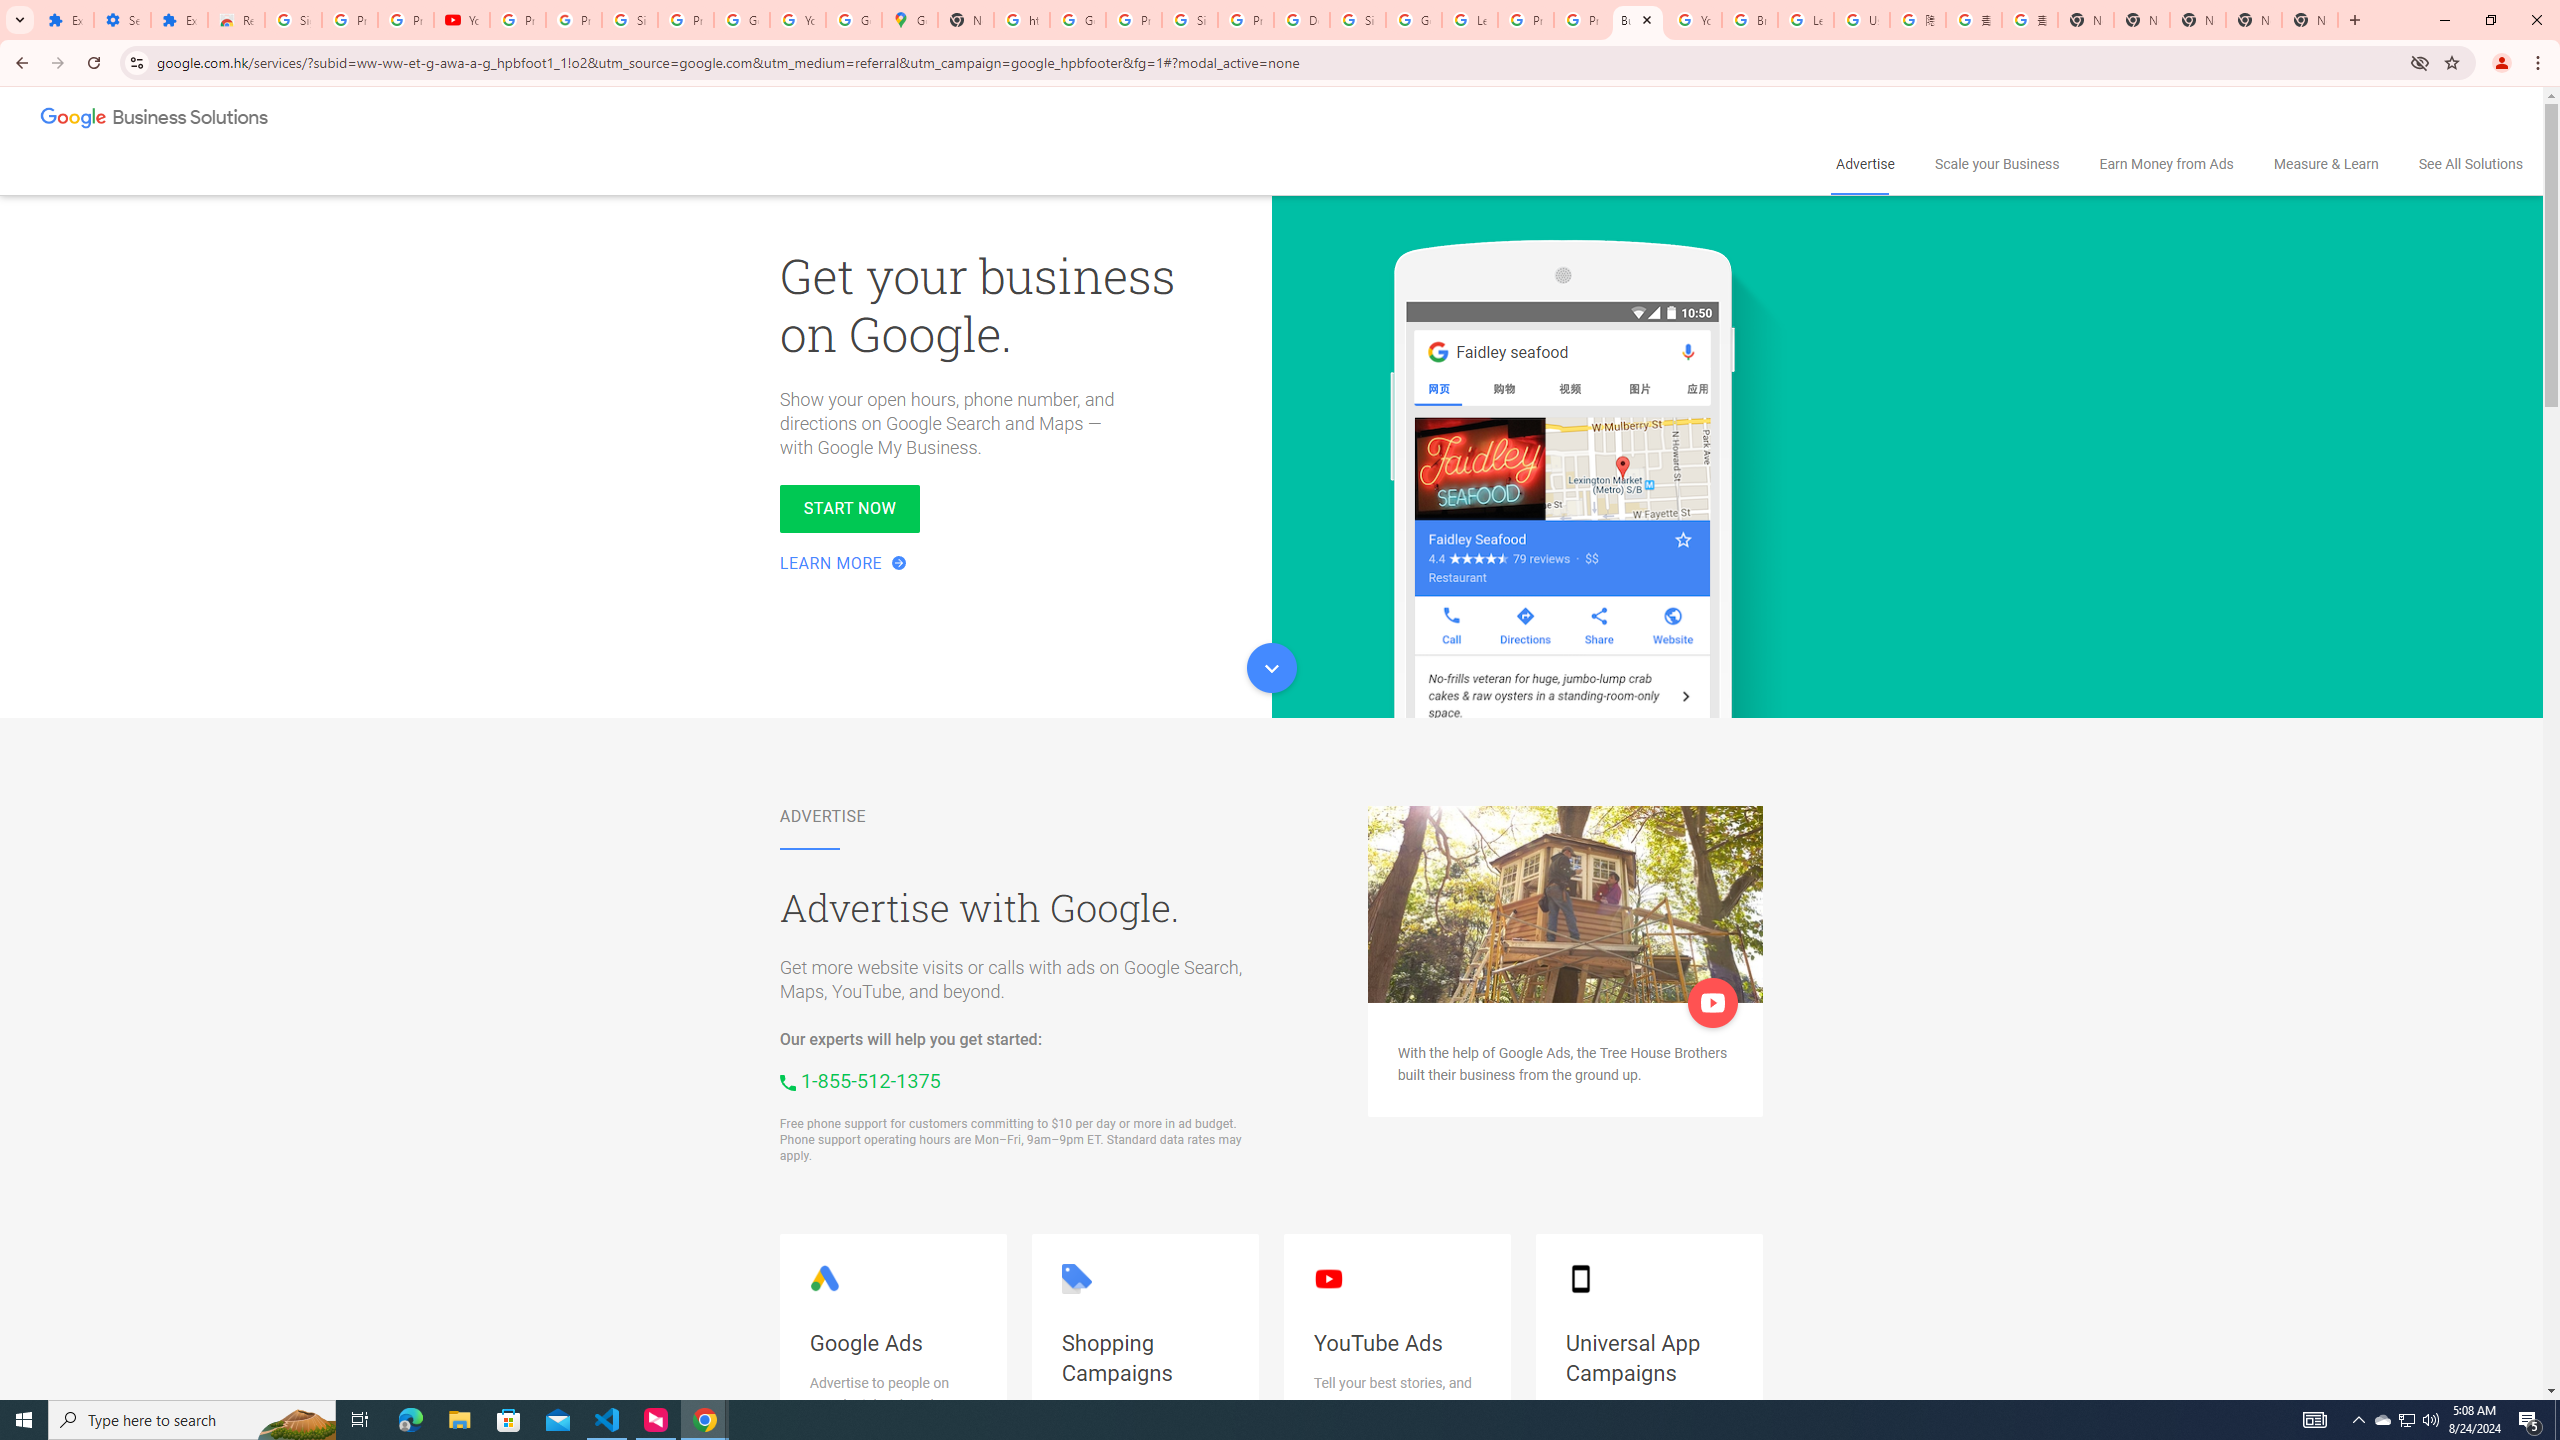 The image size is (2560, 1440). Describe the element at coordinates (910, 20) in the screenshot. I see `Google Maps` at that location.